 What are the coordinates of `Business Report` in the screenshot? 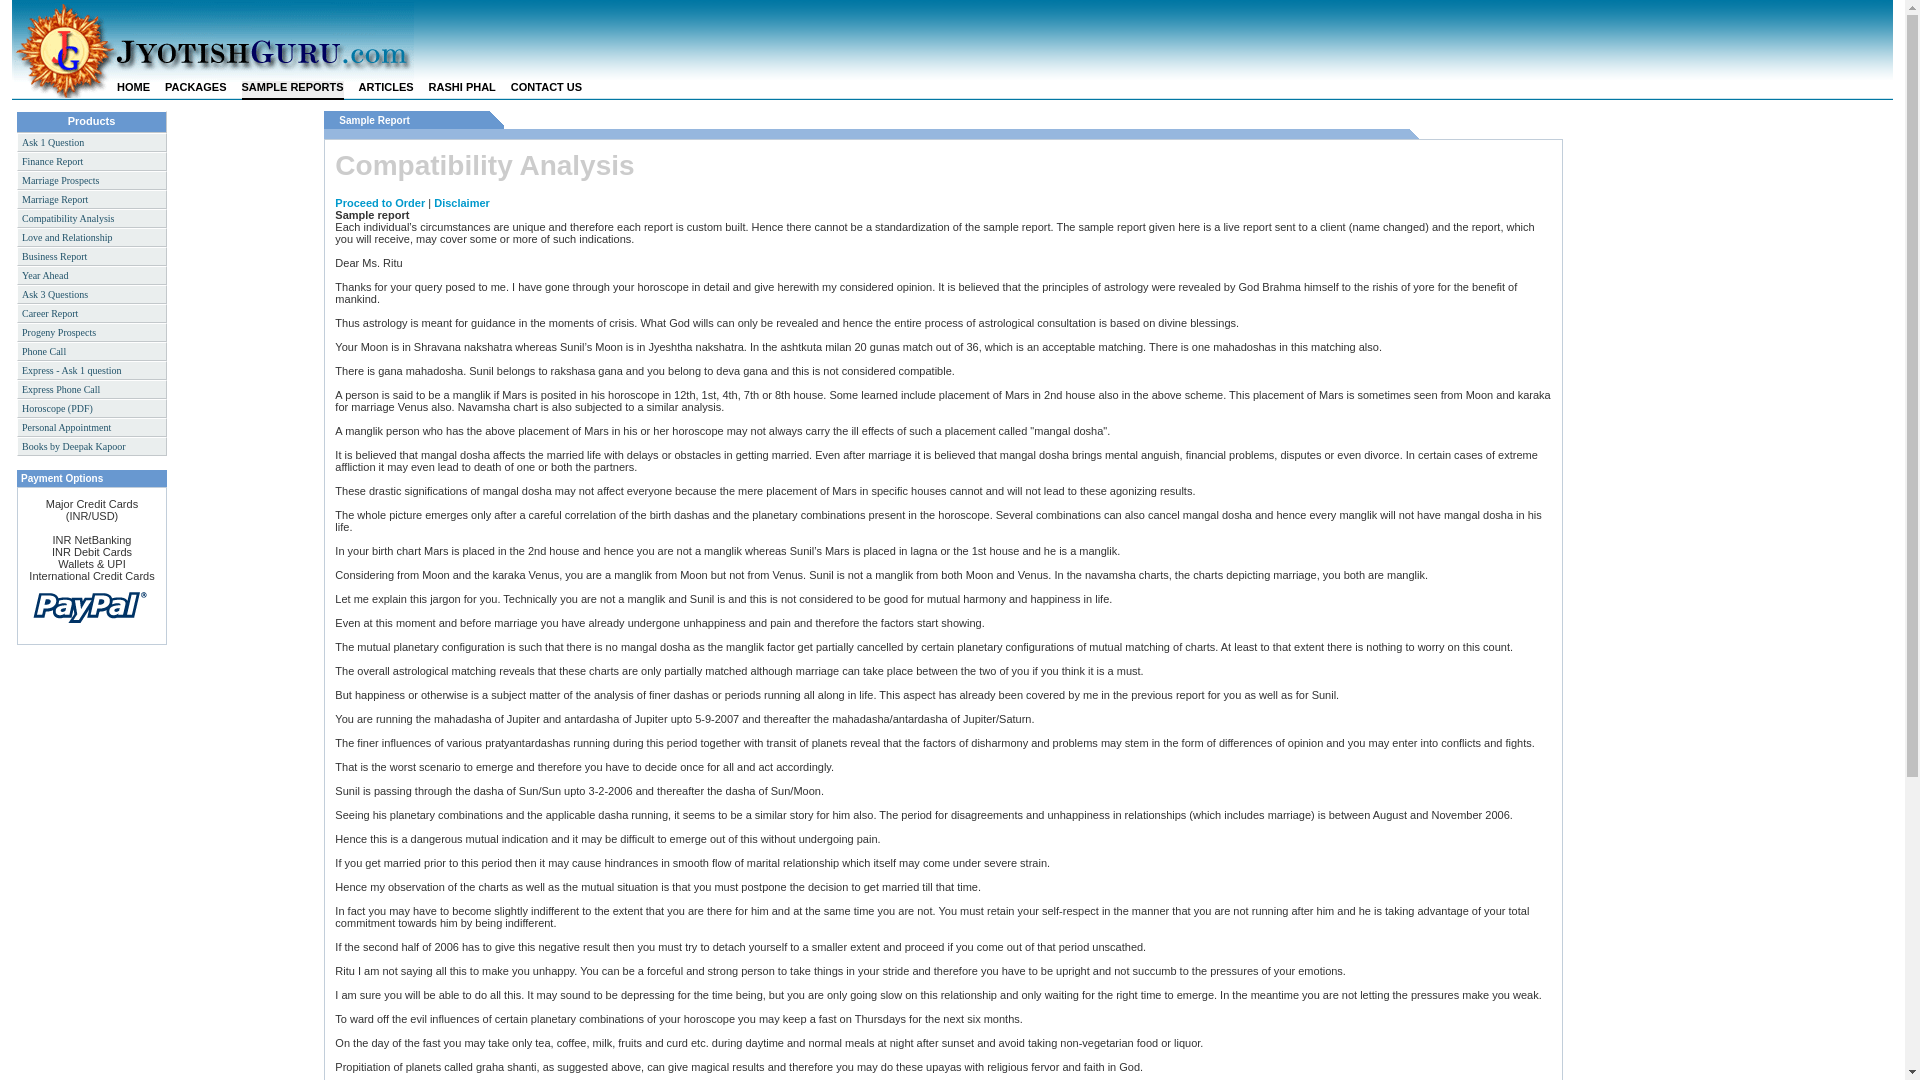 It's located at (92, 256).